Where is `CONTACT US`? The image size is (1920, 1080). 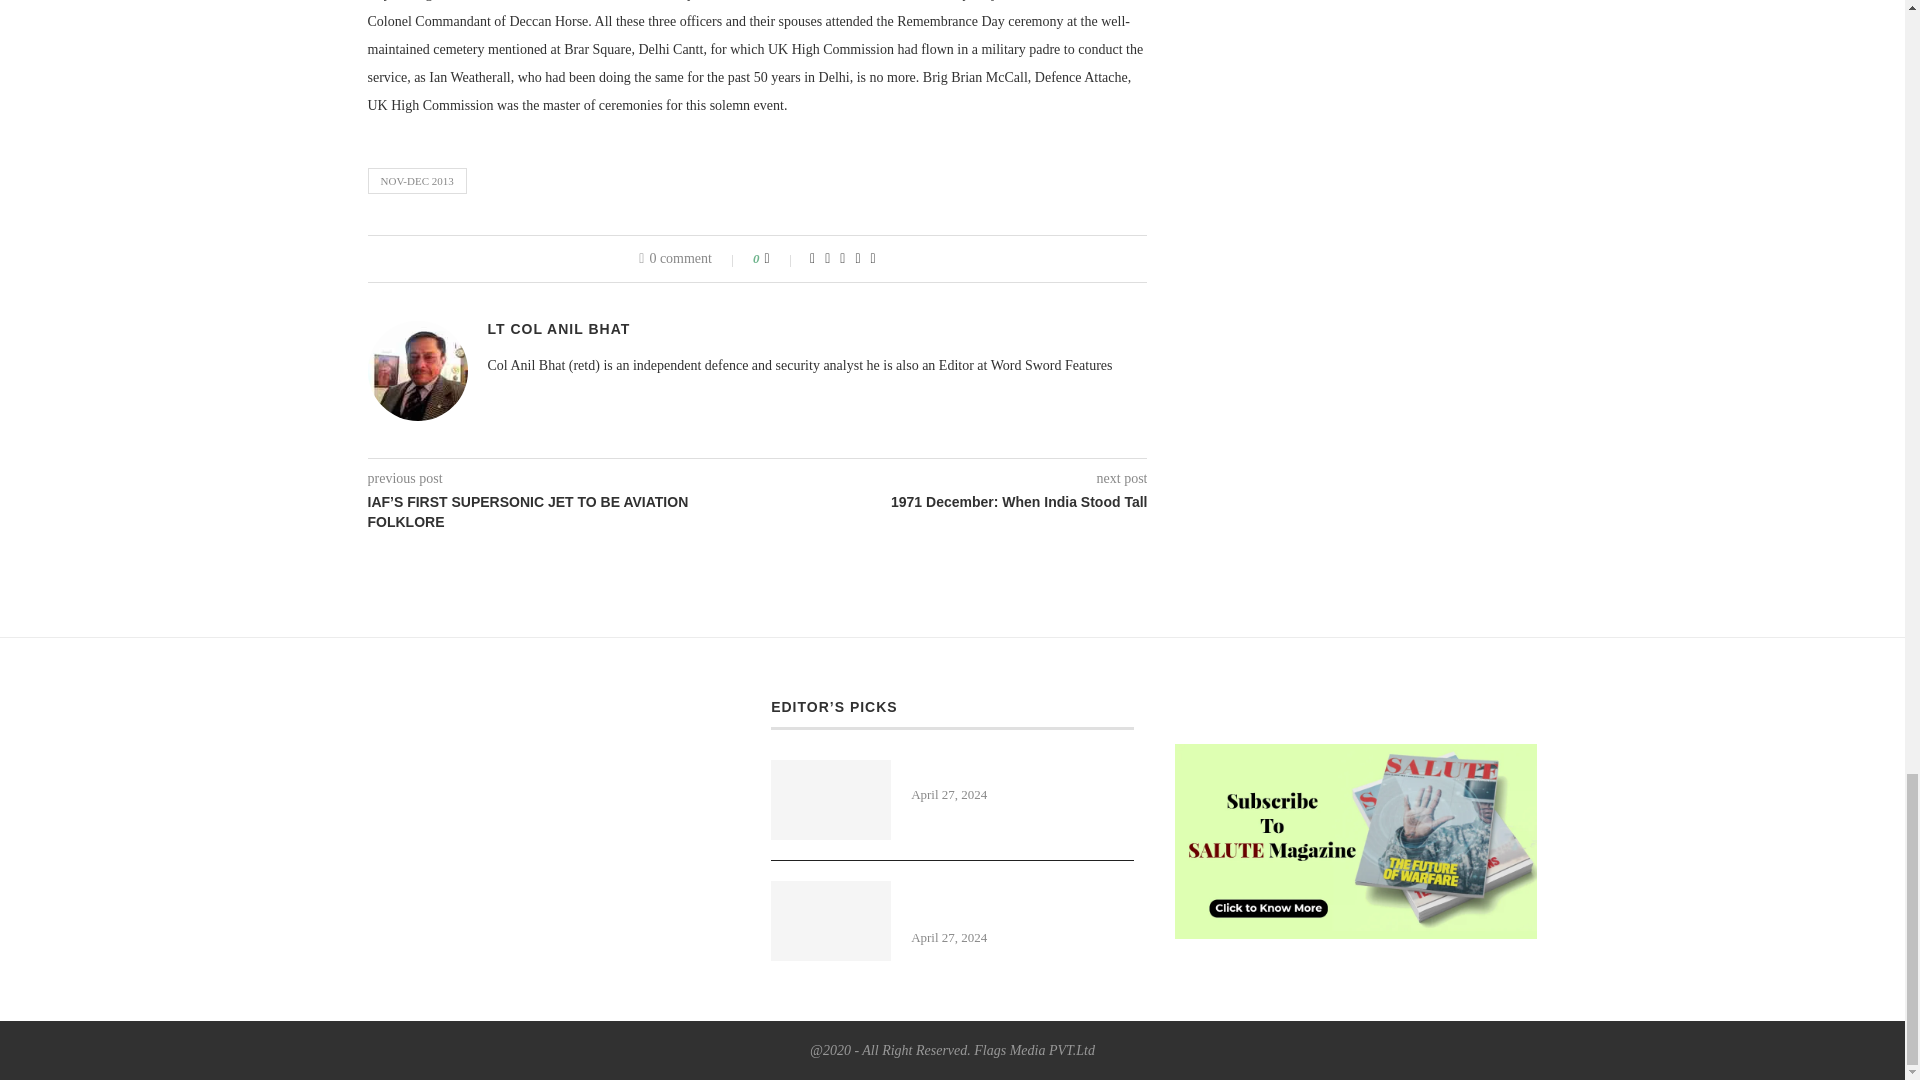
CONTACT US is located at coordinates (1220, 705).